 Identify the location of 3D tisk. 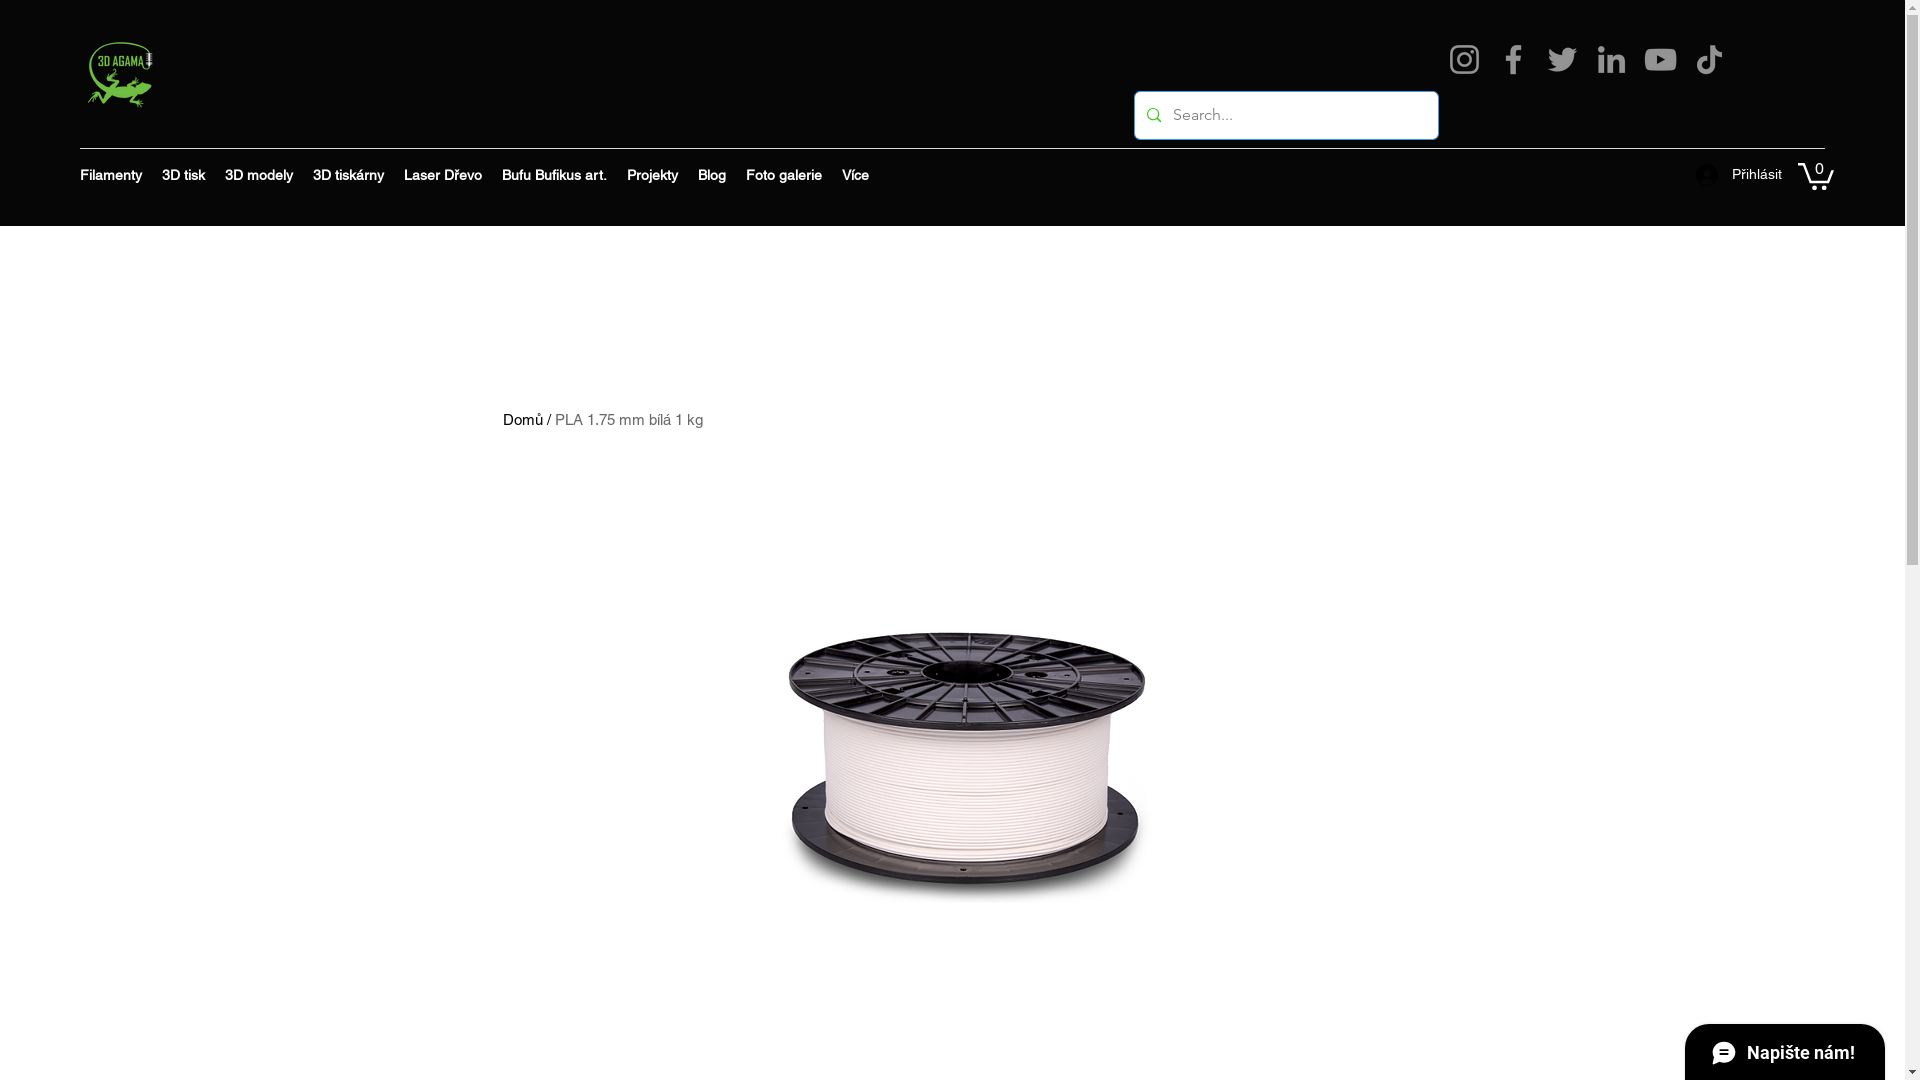
(184, 175).